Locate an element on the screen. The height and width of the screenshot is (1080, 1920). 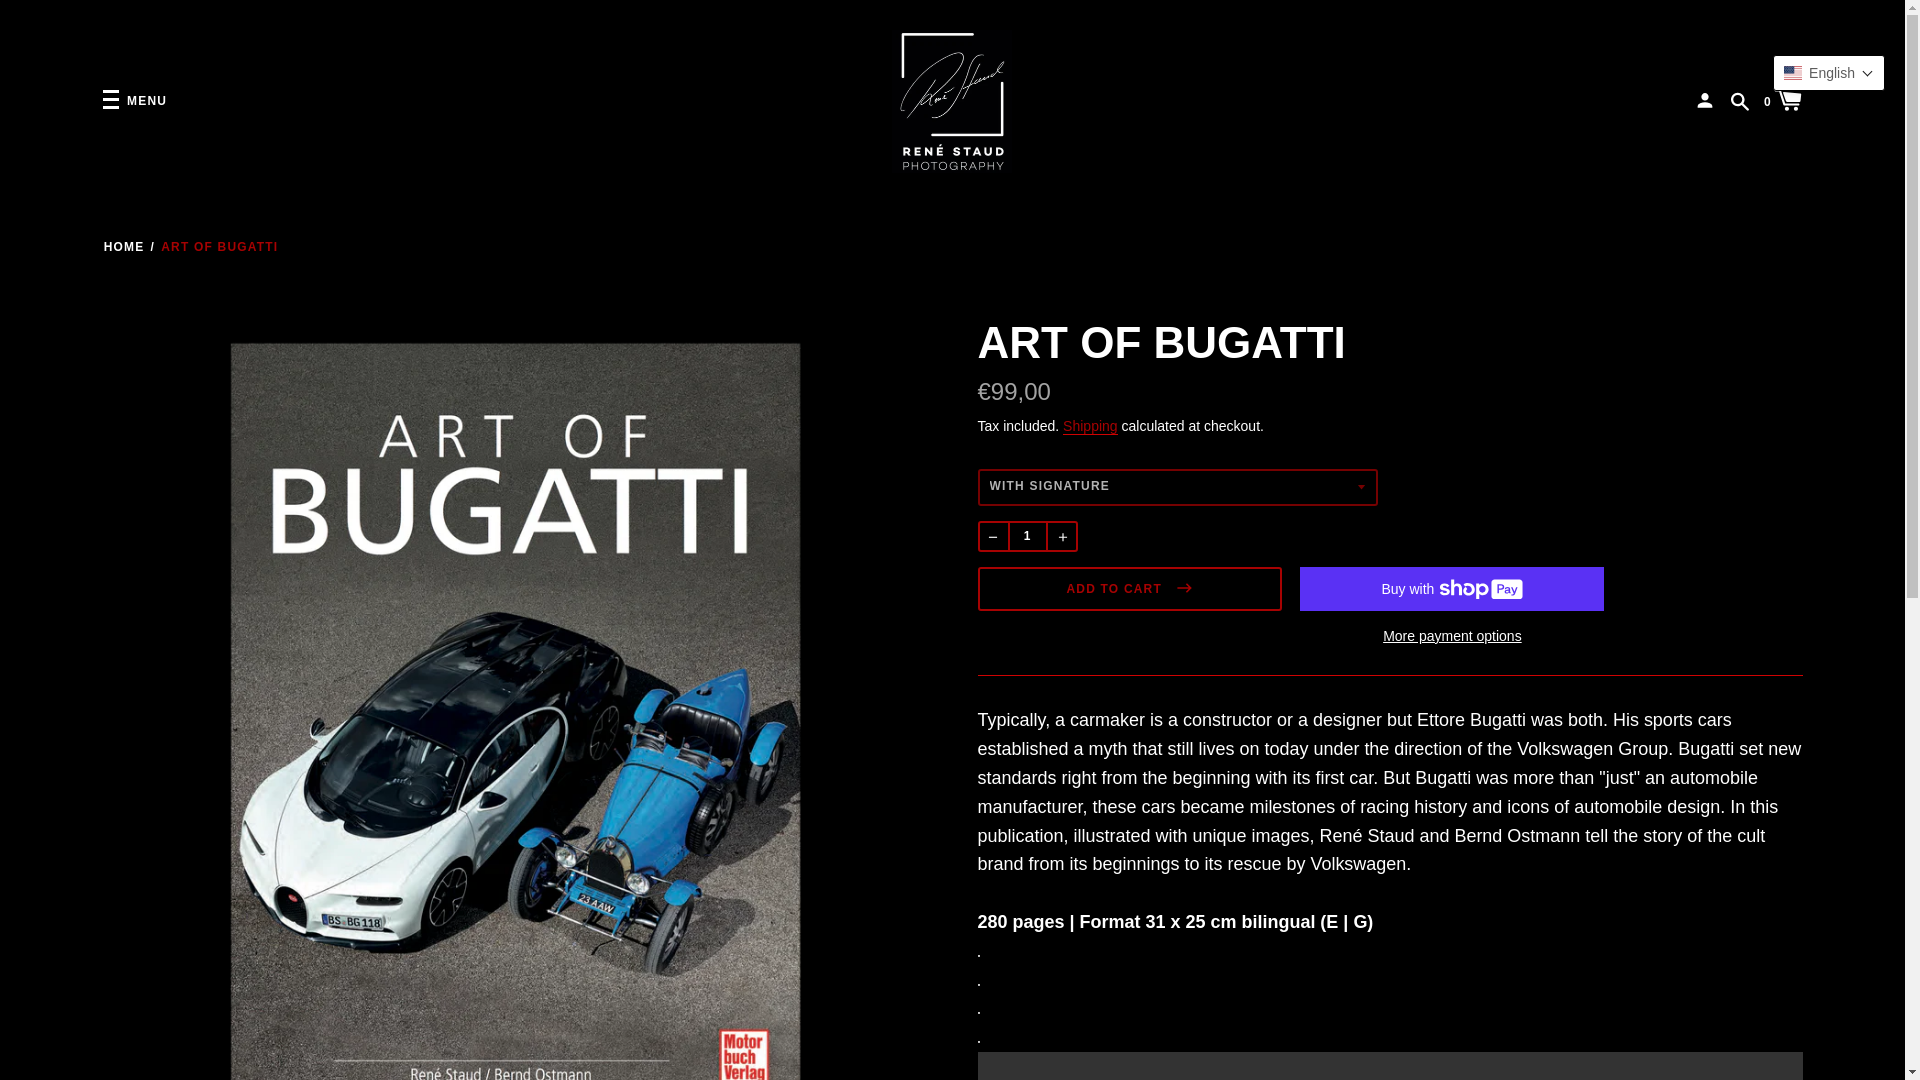
Page 22 is located at coordinates (1390, 994).